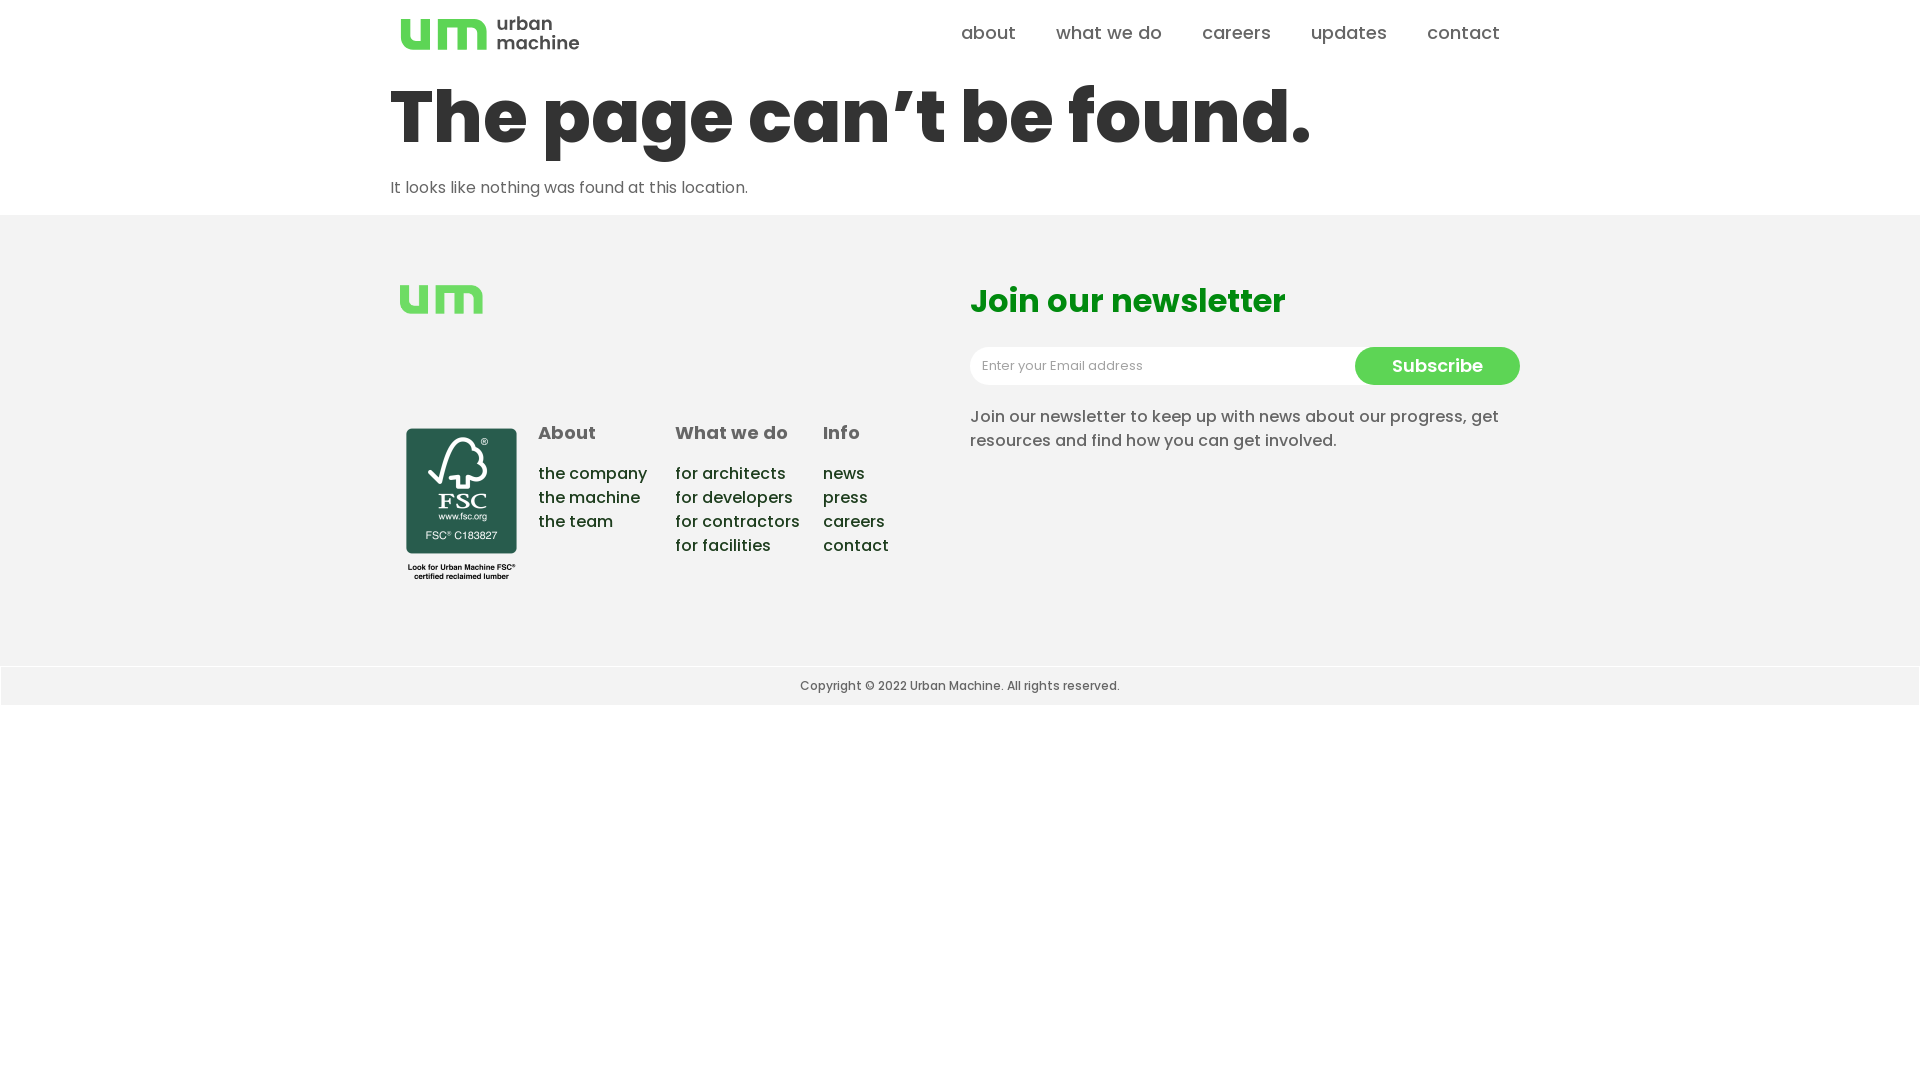 This screenshot has height=1080, width=1920. I want to click on for facilities, so click(723, 546).